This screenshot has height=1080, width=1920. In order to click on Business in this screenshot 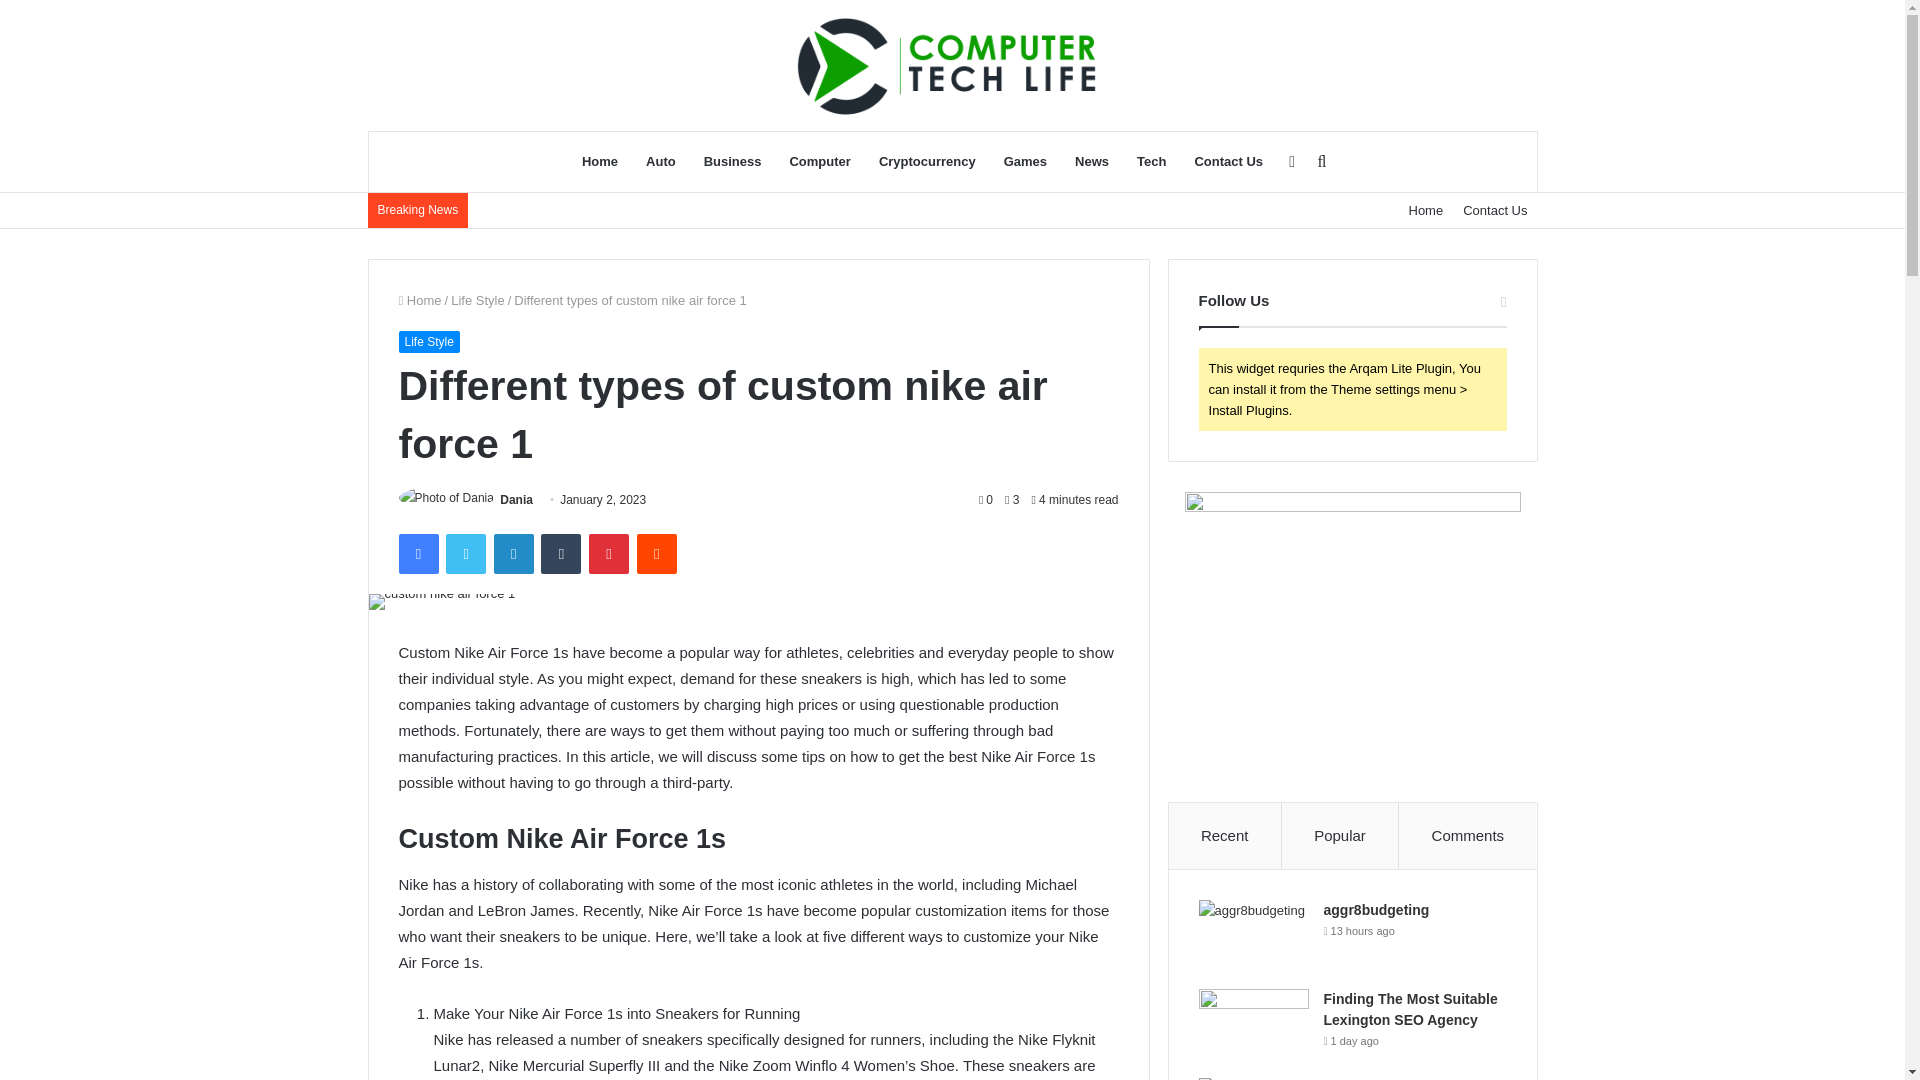, I will do `click(732, 162)`.